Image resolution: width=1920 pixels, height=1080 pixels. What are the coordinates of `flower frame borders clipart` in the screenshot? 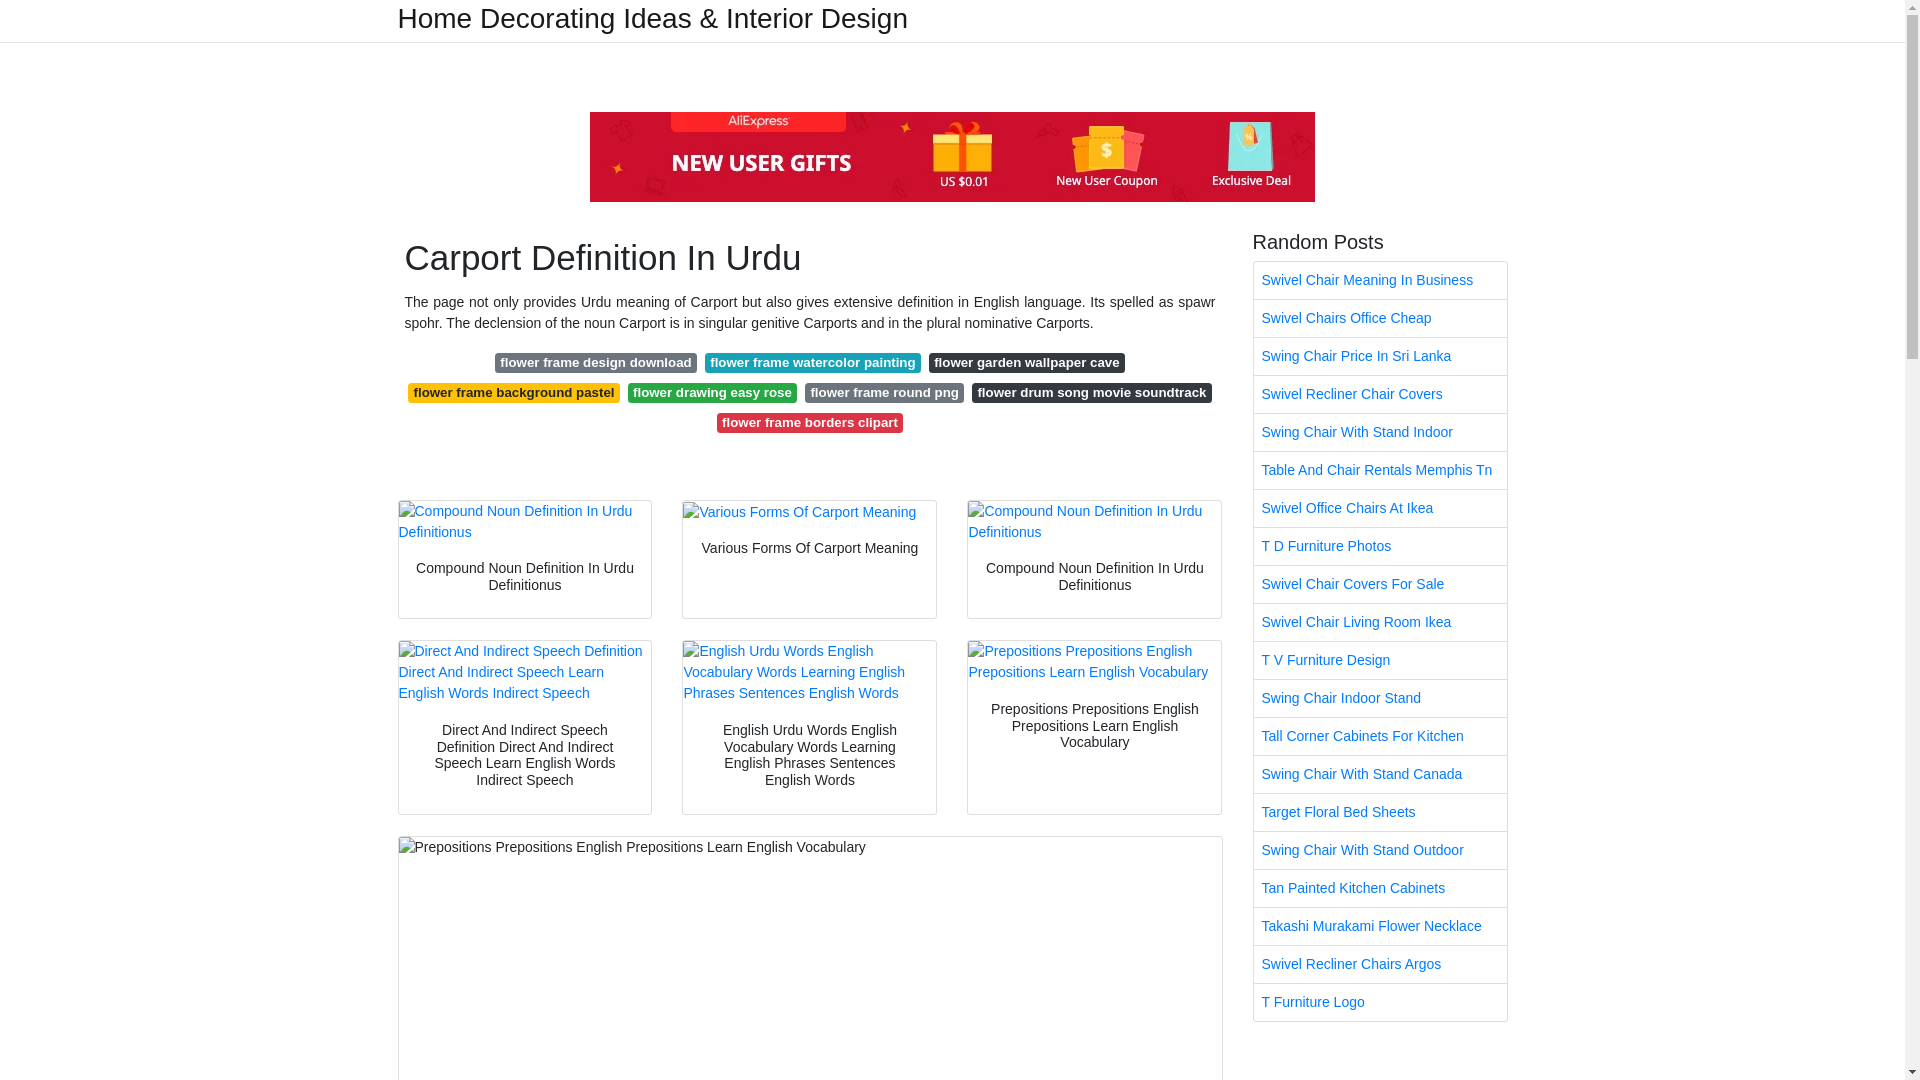 It's located at (810, 422).